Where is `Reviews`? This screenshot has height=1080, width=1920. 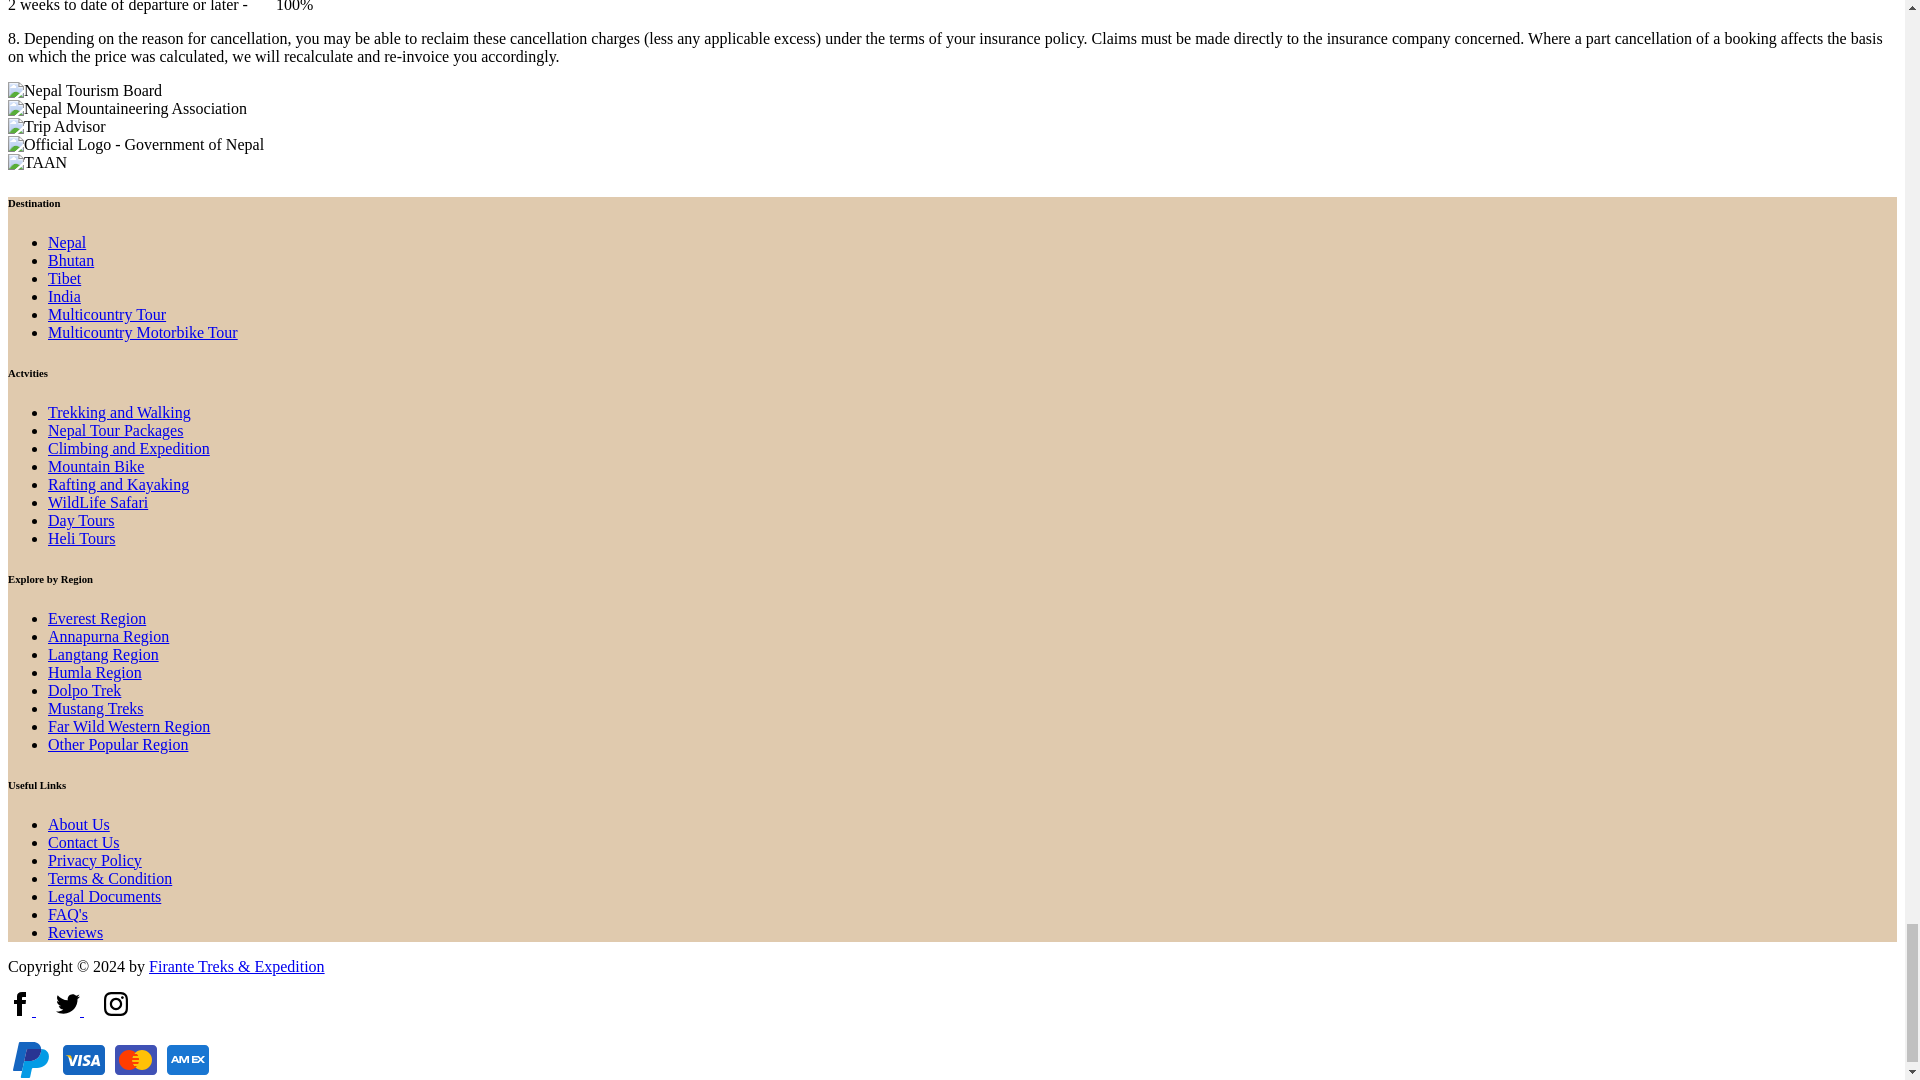 Reviews is located at coordinates (76, 932).